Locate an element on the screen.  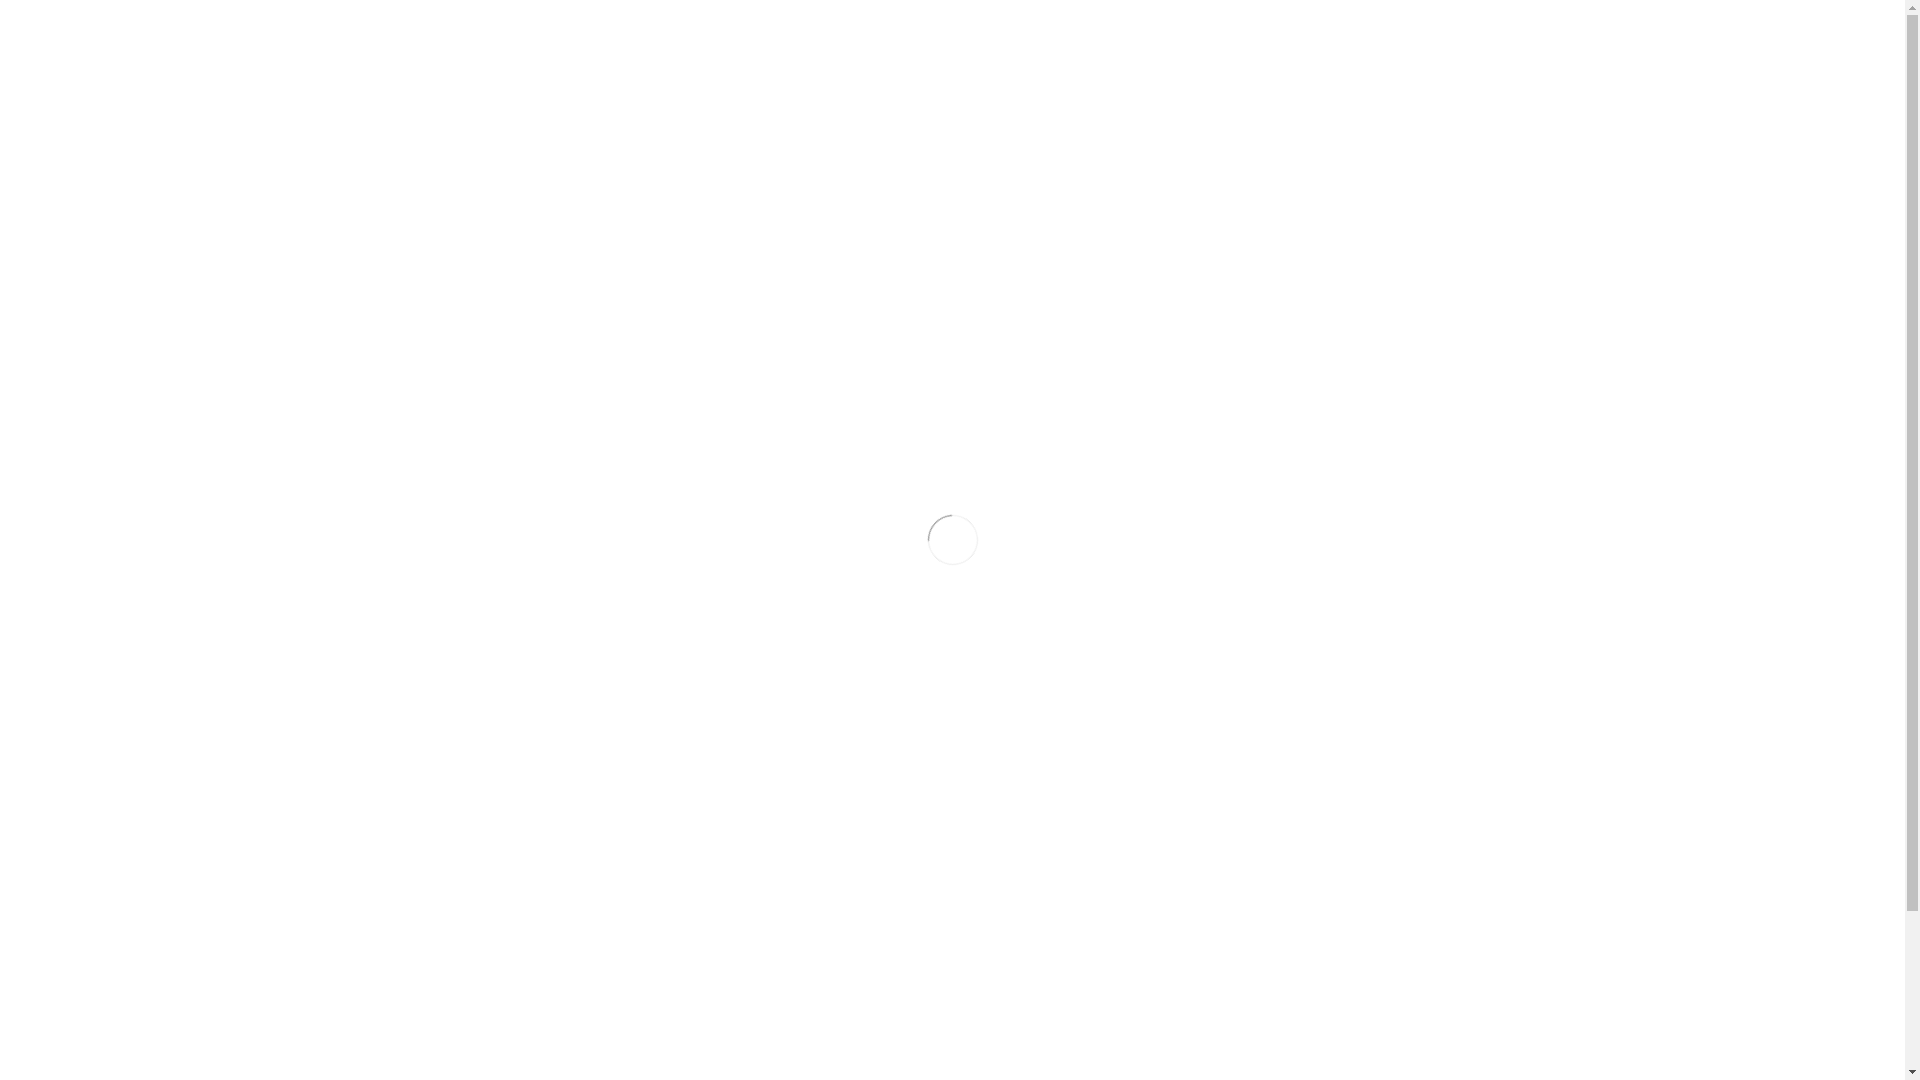
STACER is located at coordinates (725, 199).